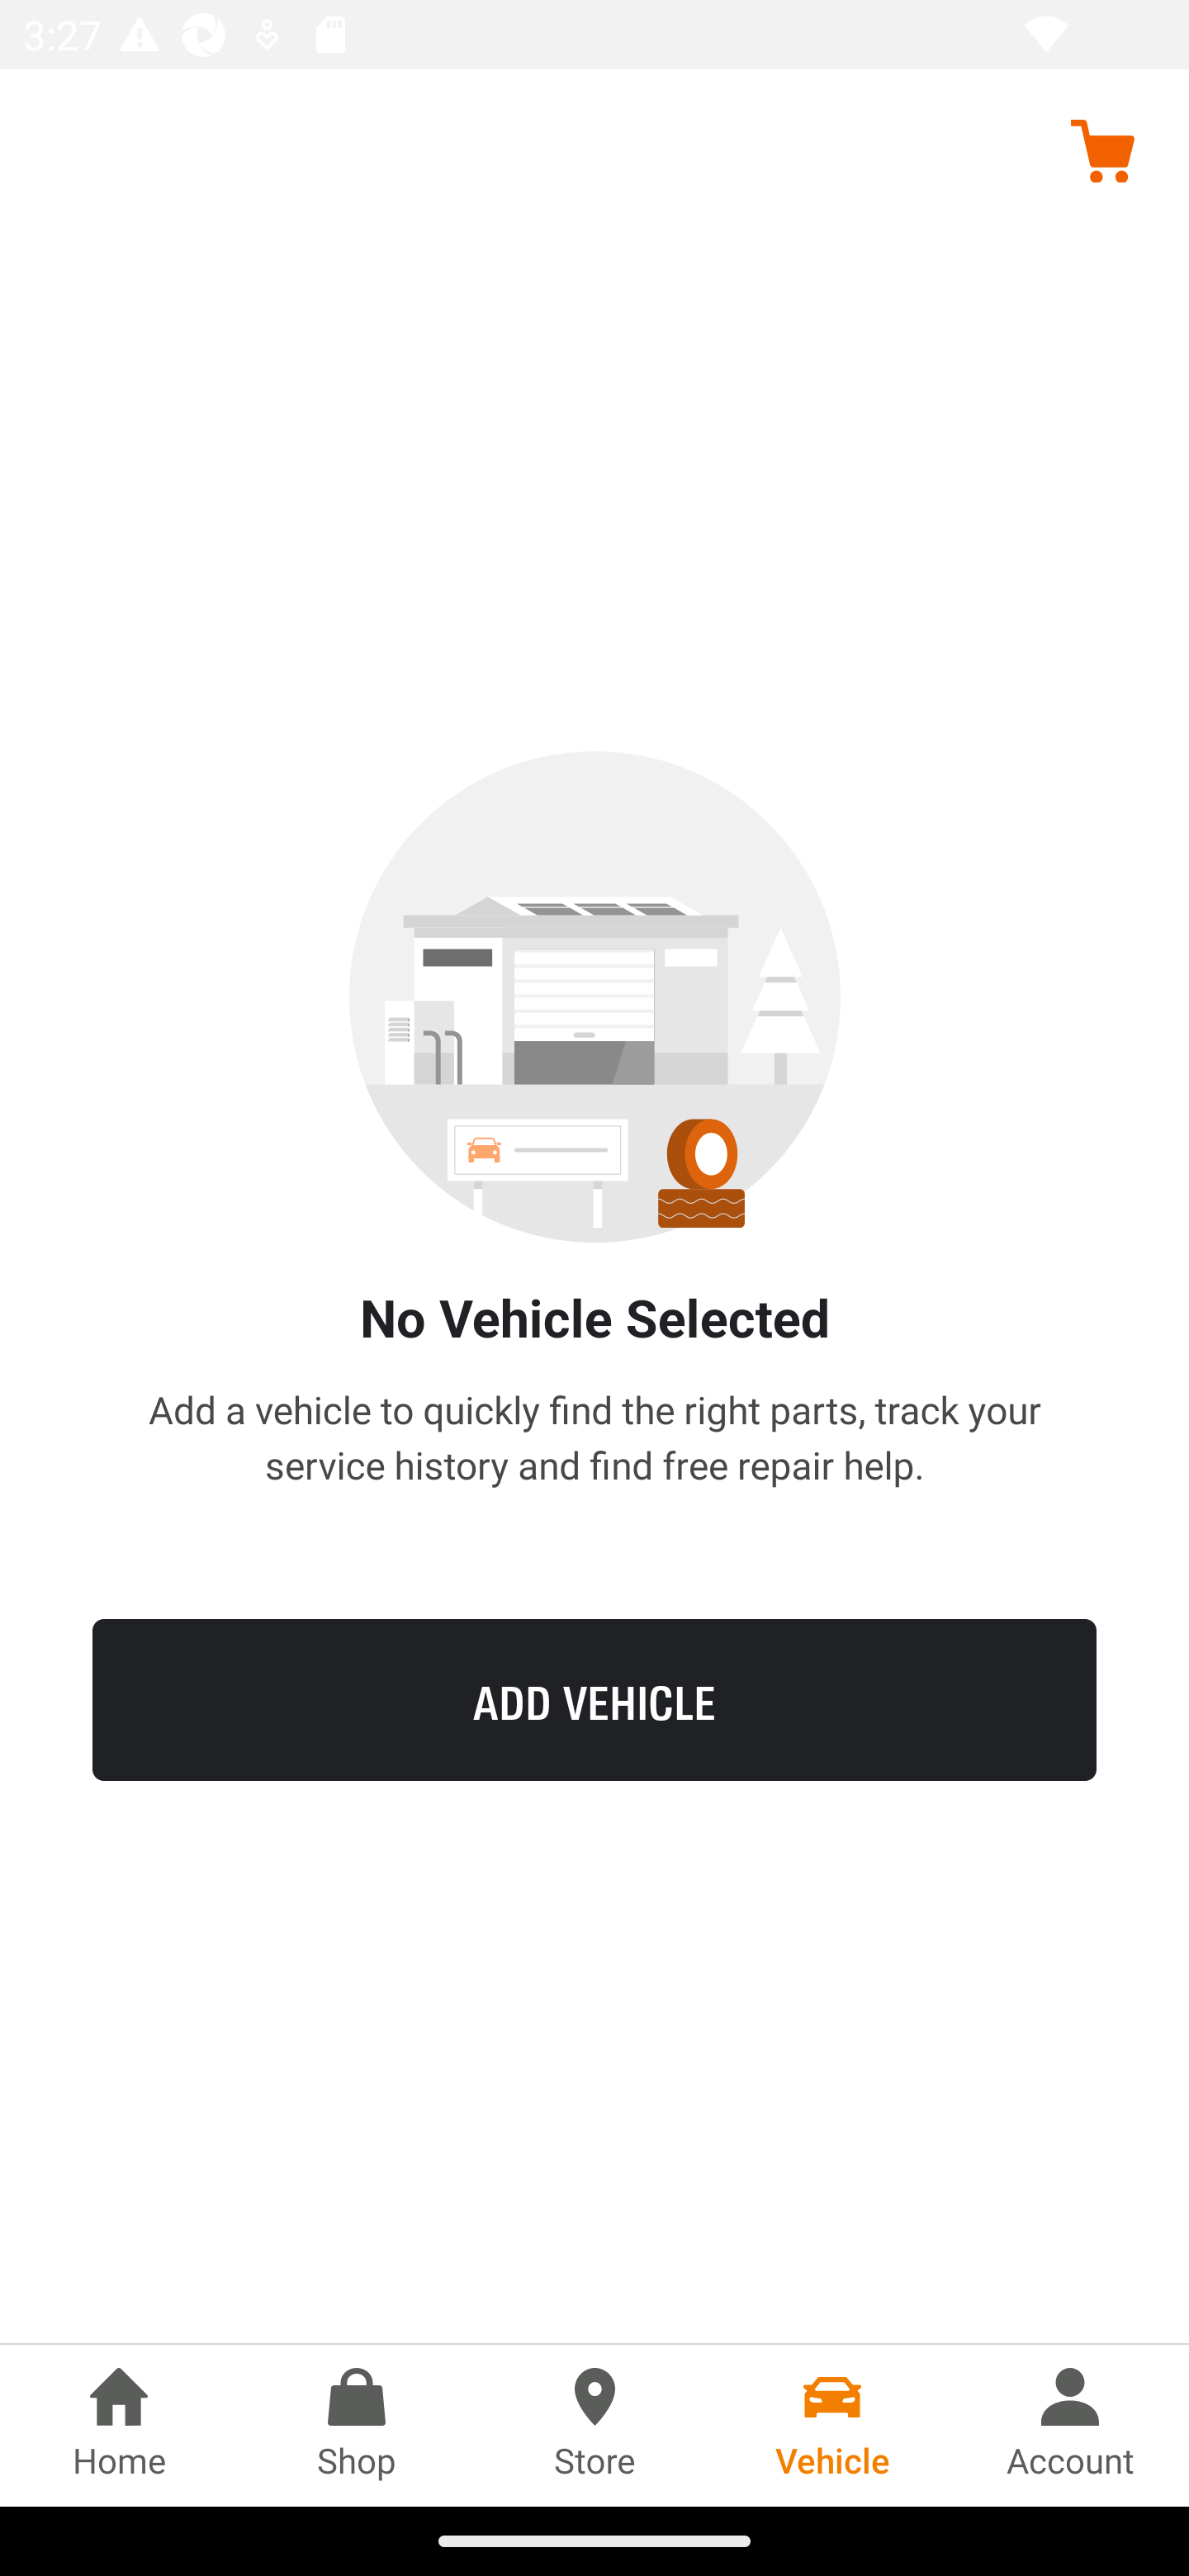  Describe the element at coordinates (832, 2425) in the screenshot. I see `Vehicle` at that location.